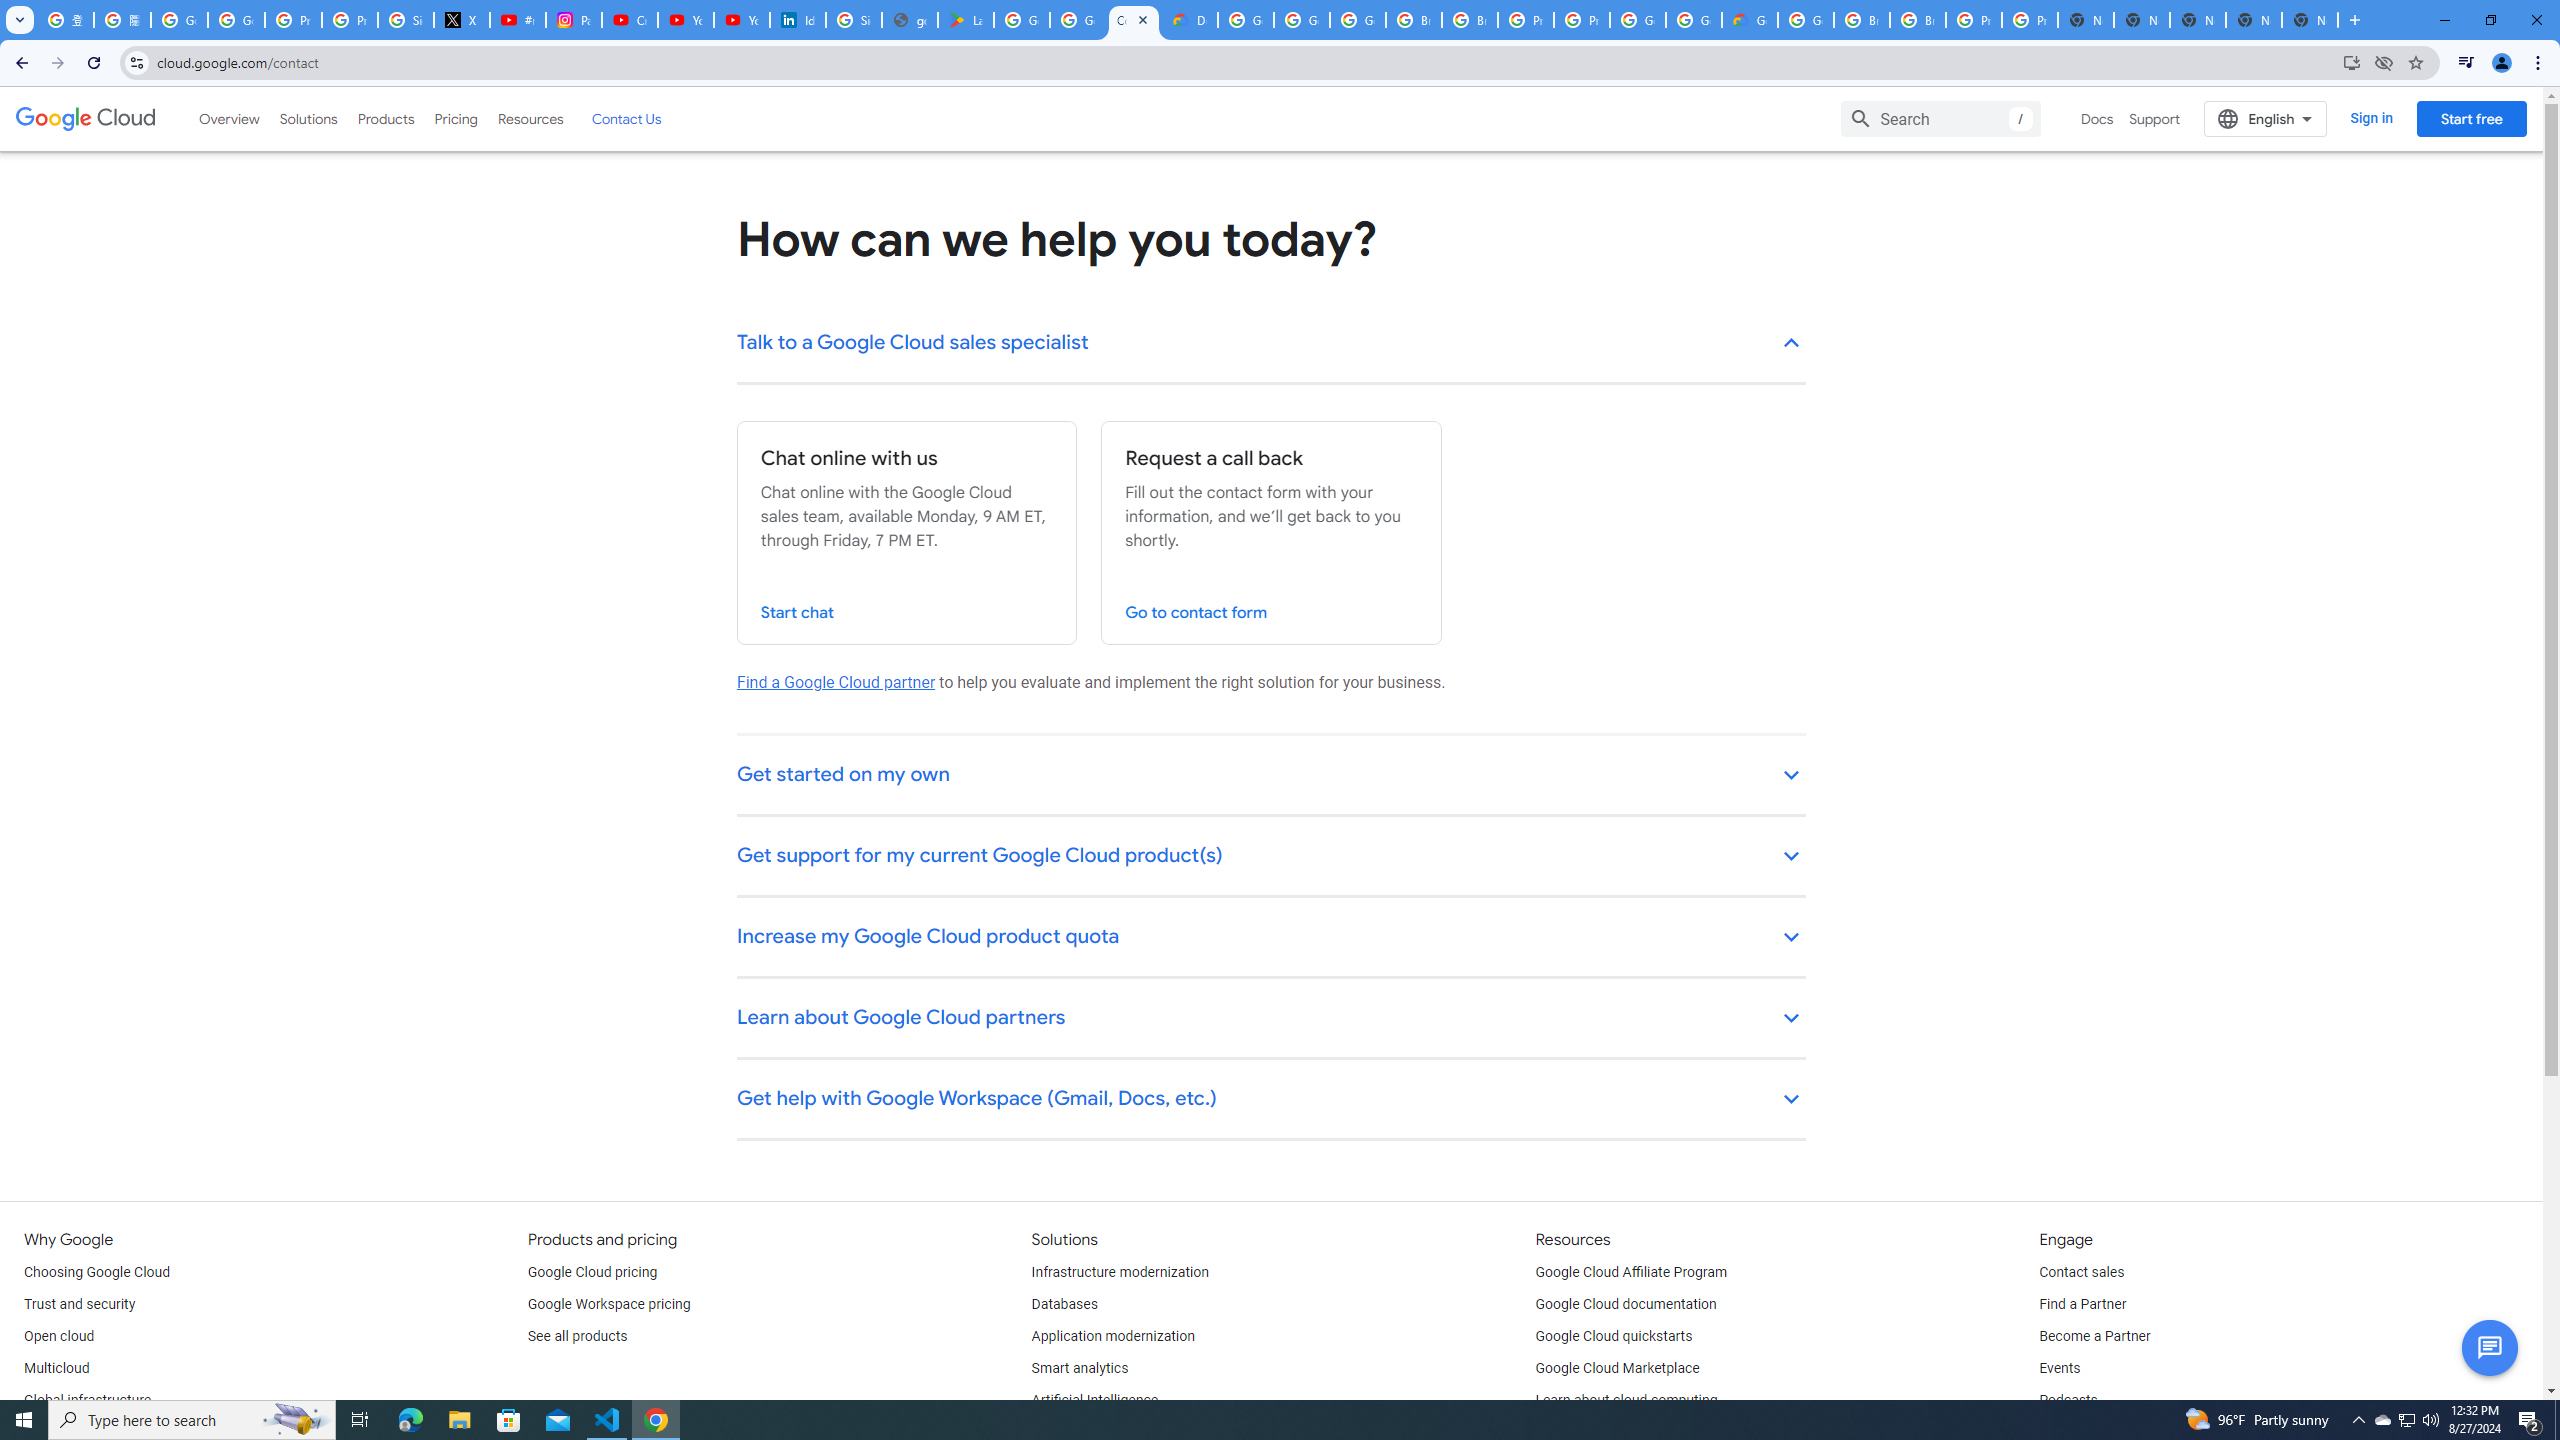 Image resolution: width=2560 pixels, height=1440 pixels. What do you see at coordinates (2082, 1304) in the screenshot?
I see `Find a Partner` at bounding box center [2082, 1304].